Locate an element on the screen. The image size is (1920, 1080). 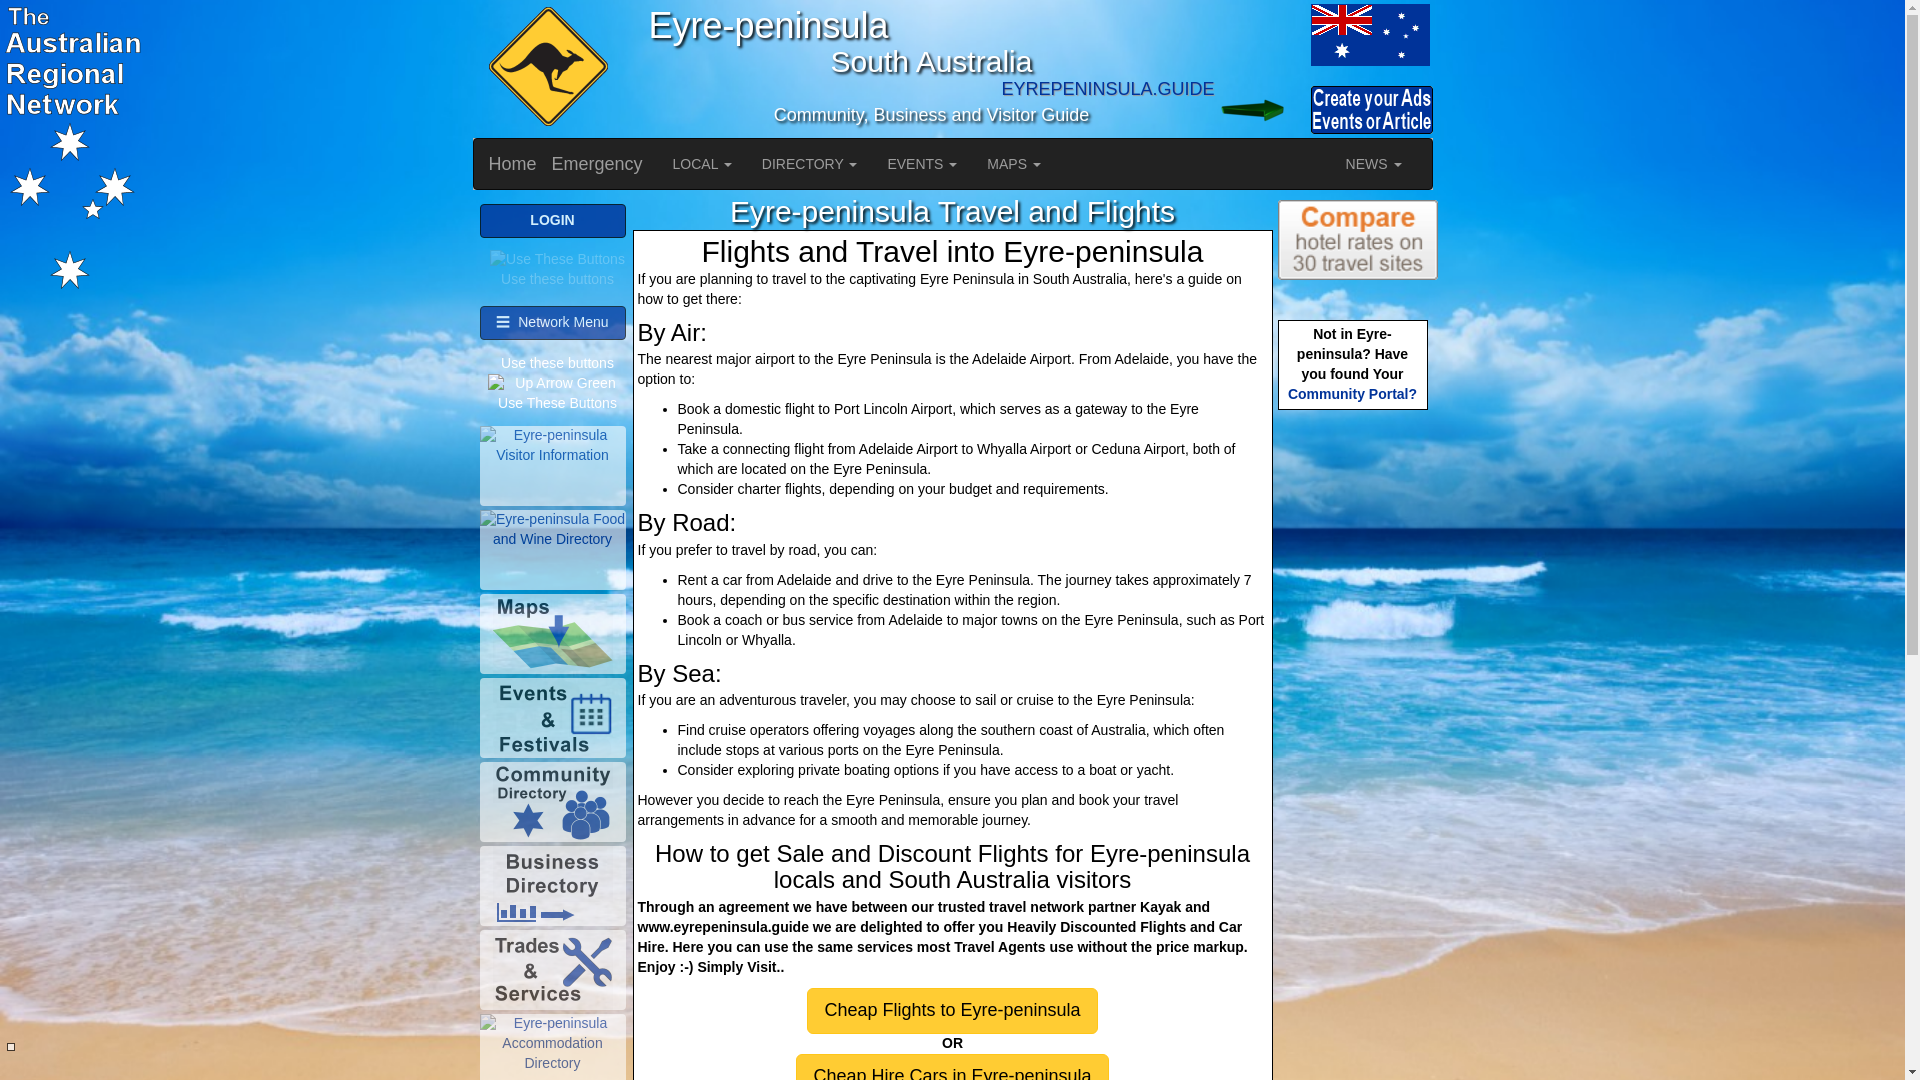
Eyre-peninsula Hotel Search Engine is located at coordinates (1358, 239).